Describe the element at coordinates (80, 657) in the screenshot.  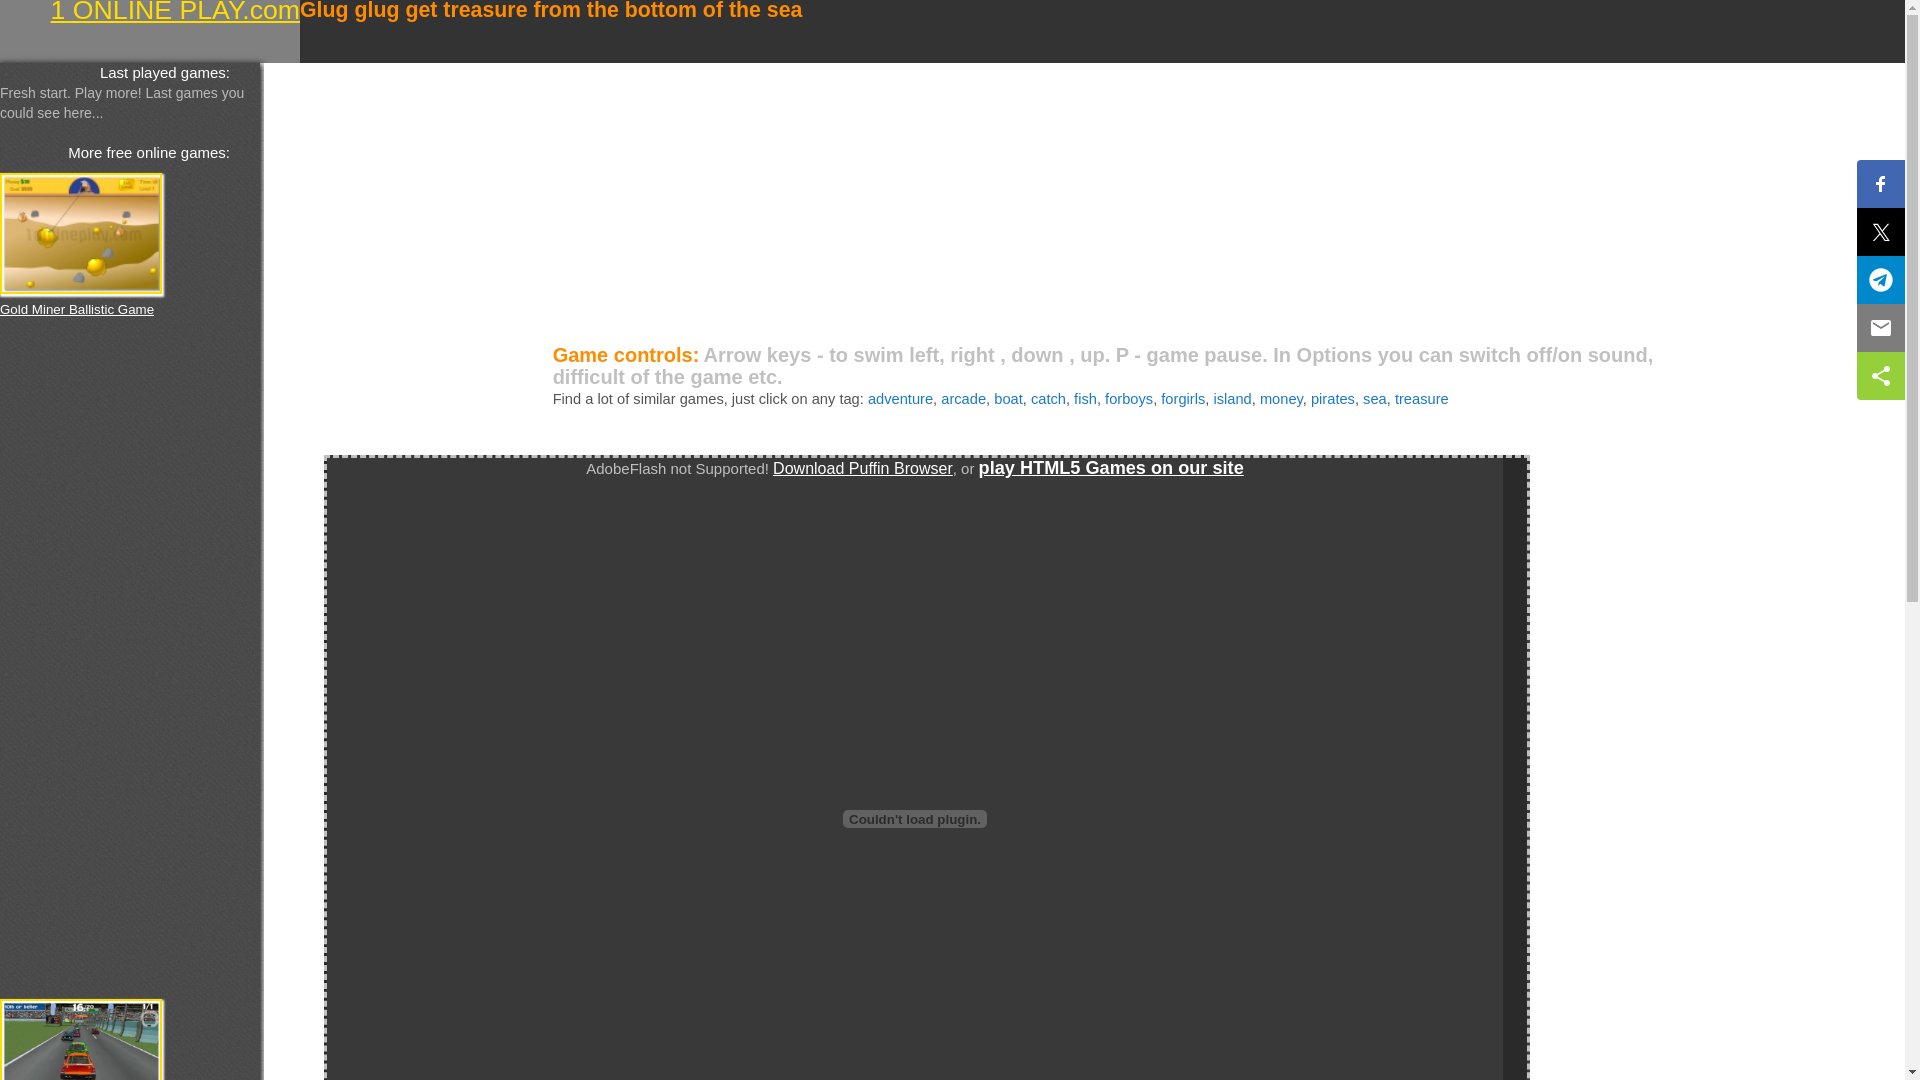
I see `Advertisement` at that location.